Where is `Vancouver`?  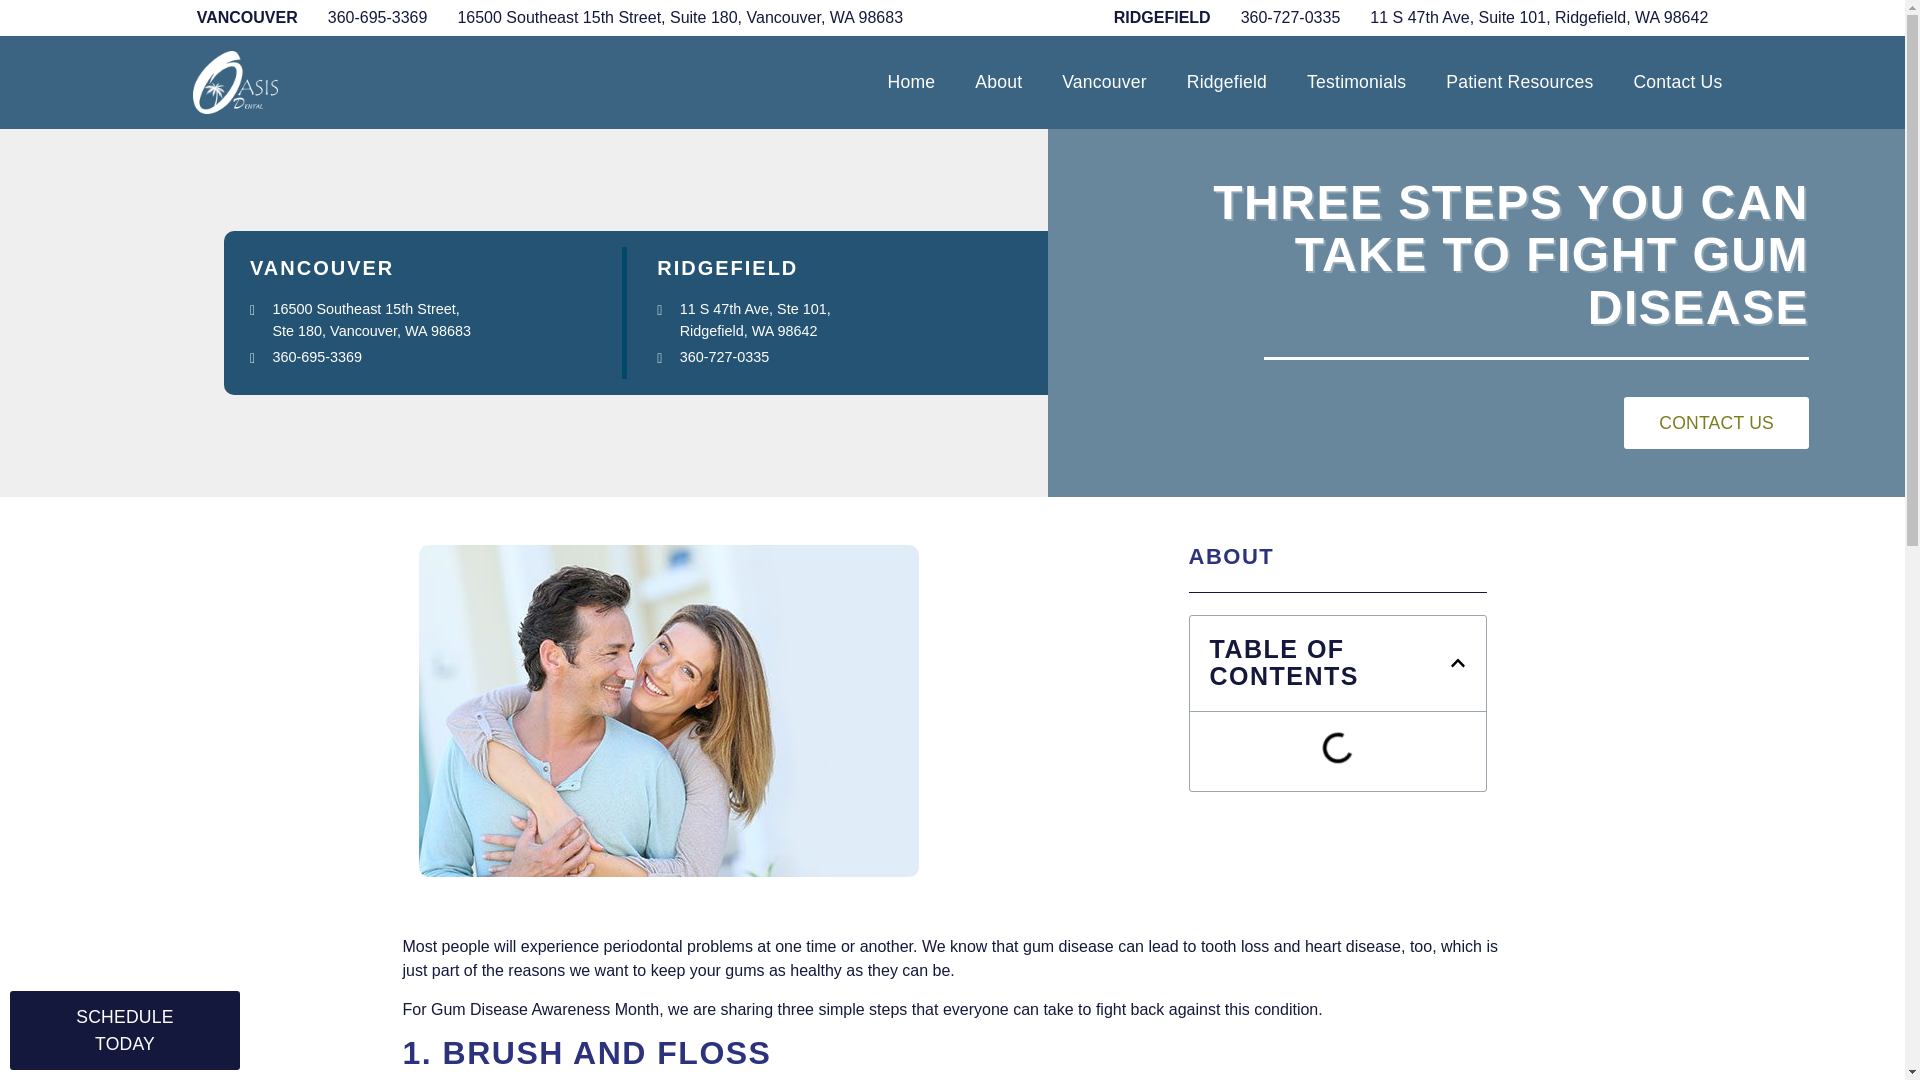
Vancouver is located at coordinates (1104, 82).